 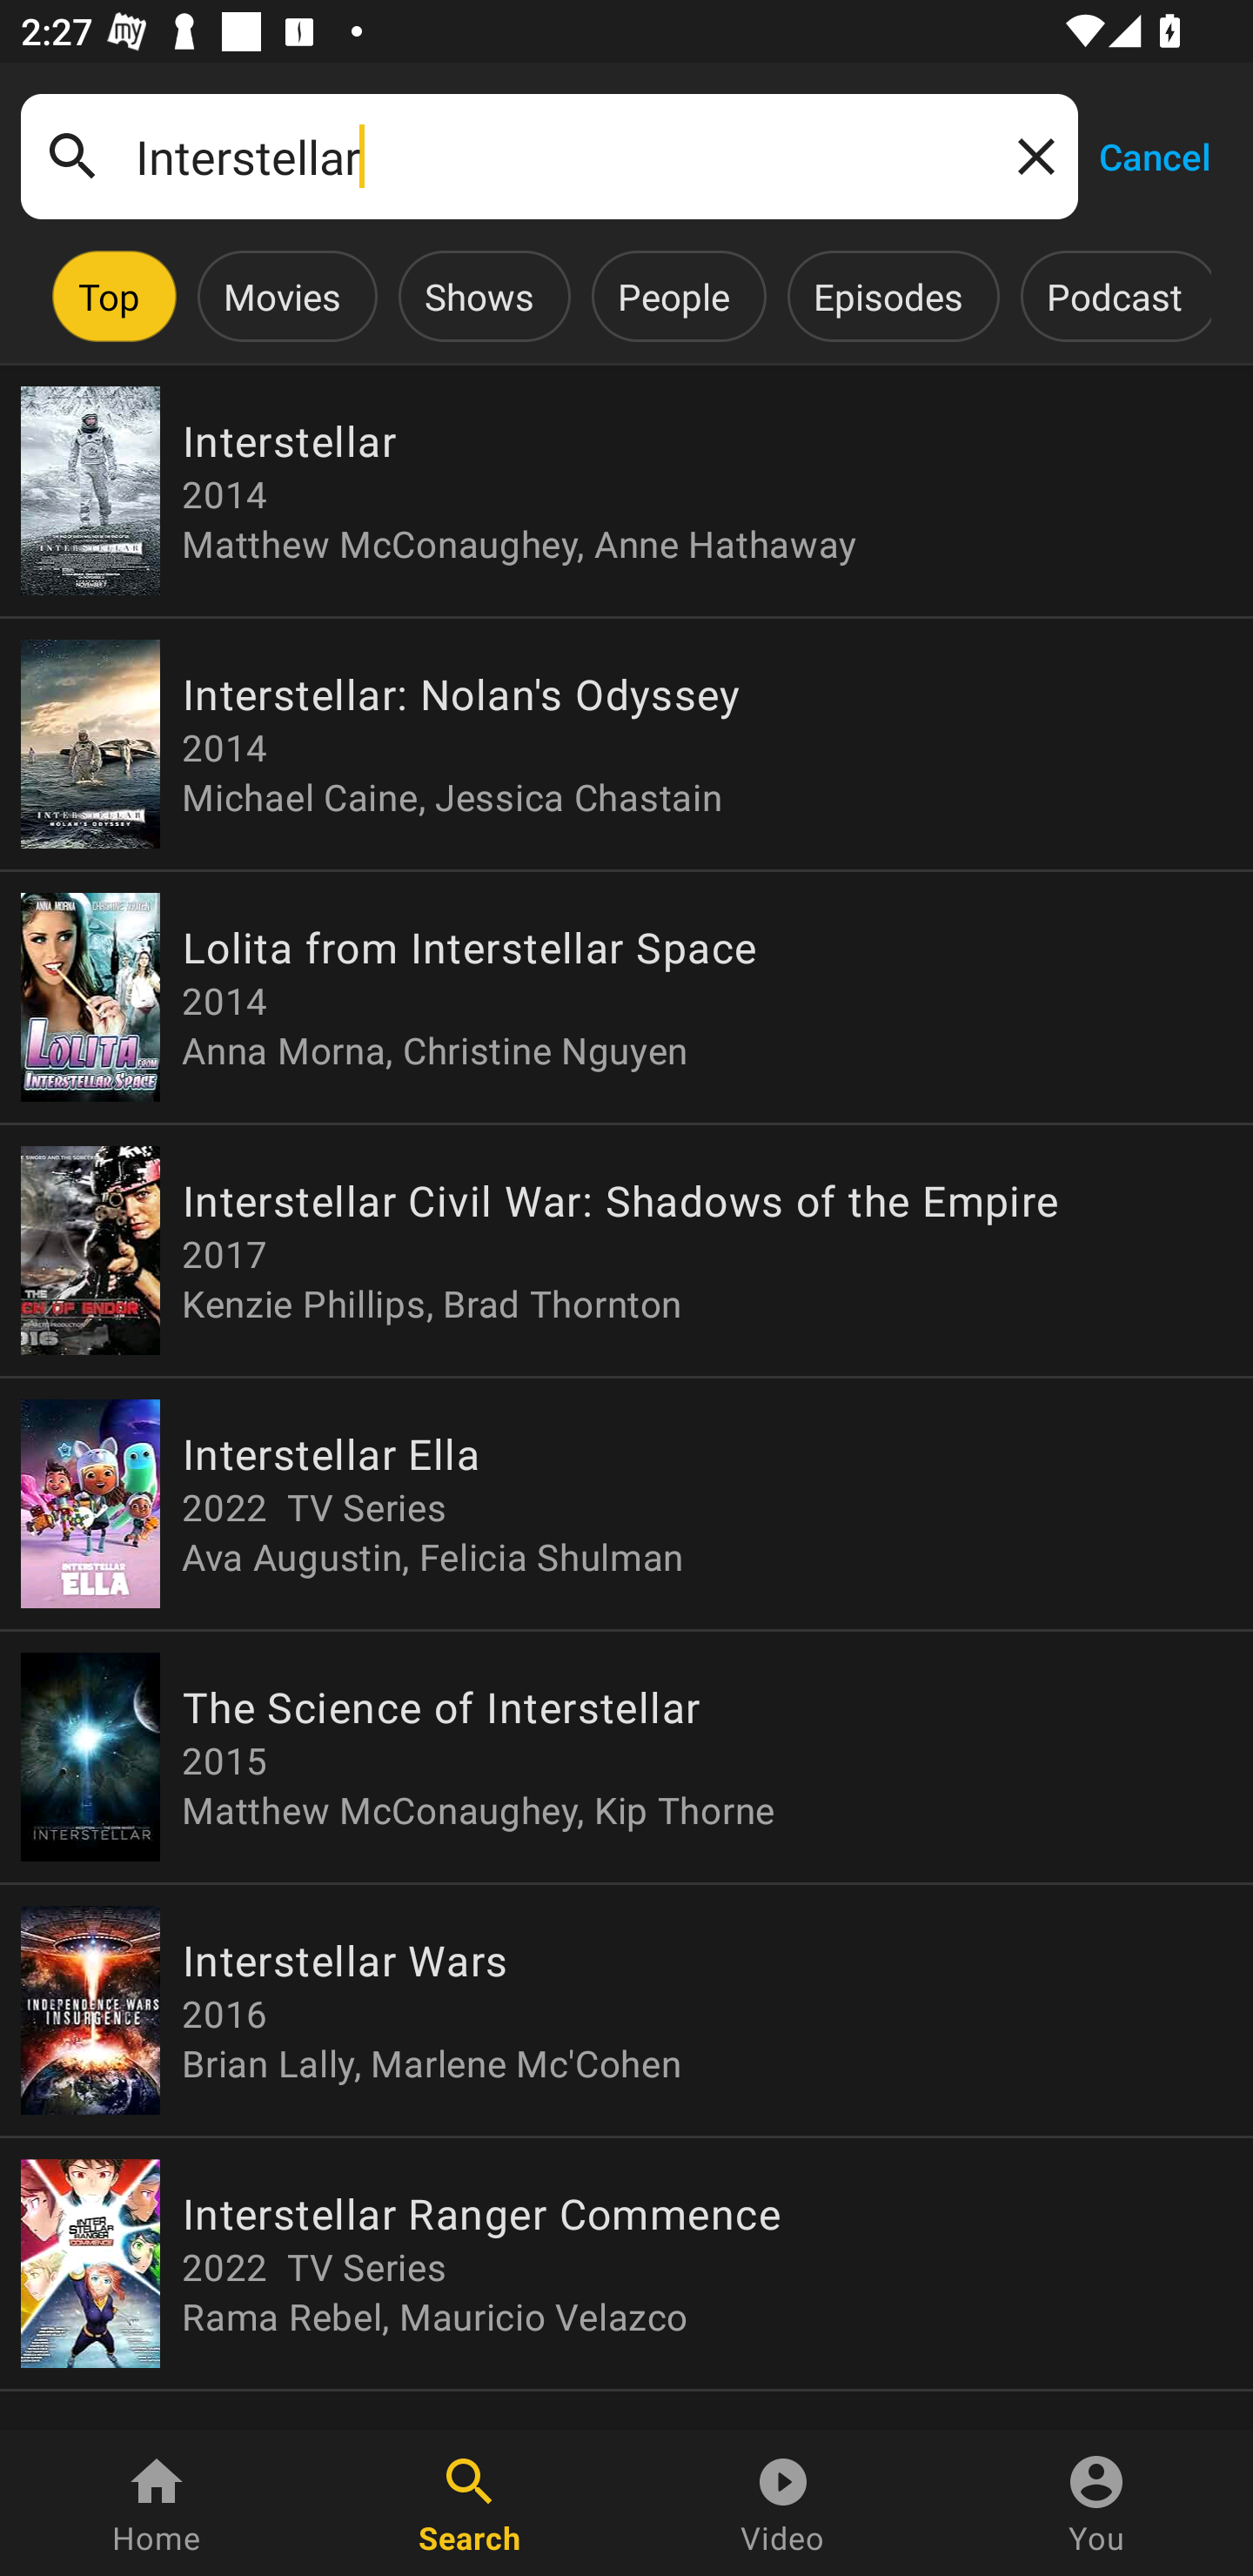 I want to click on Movies, so click(x=282, y=296).